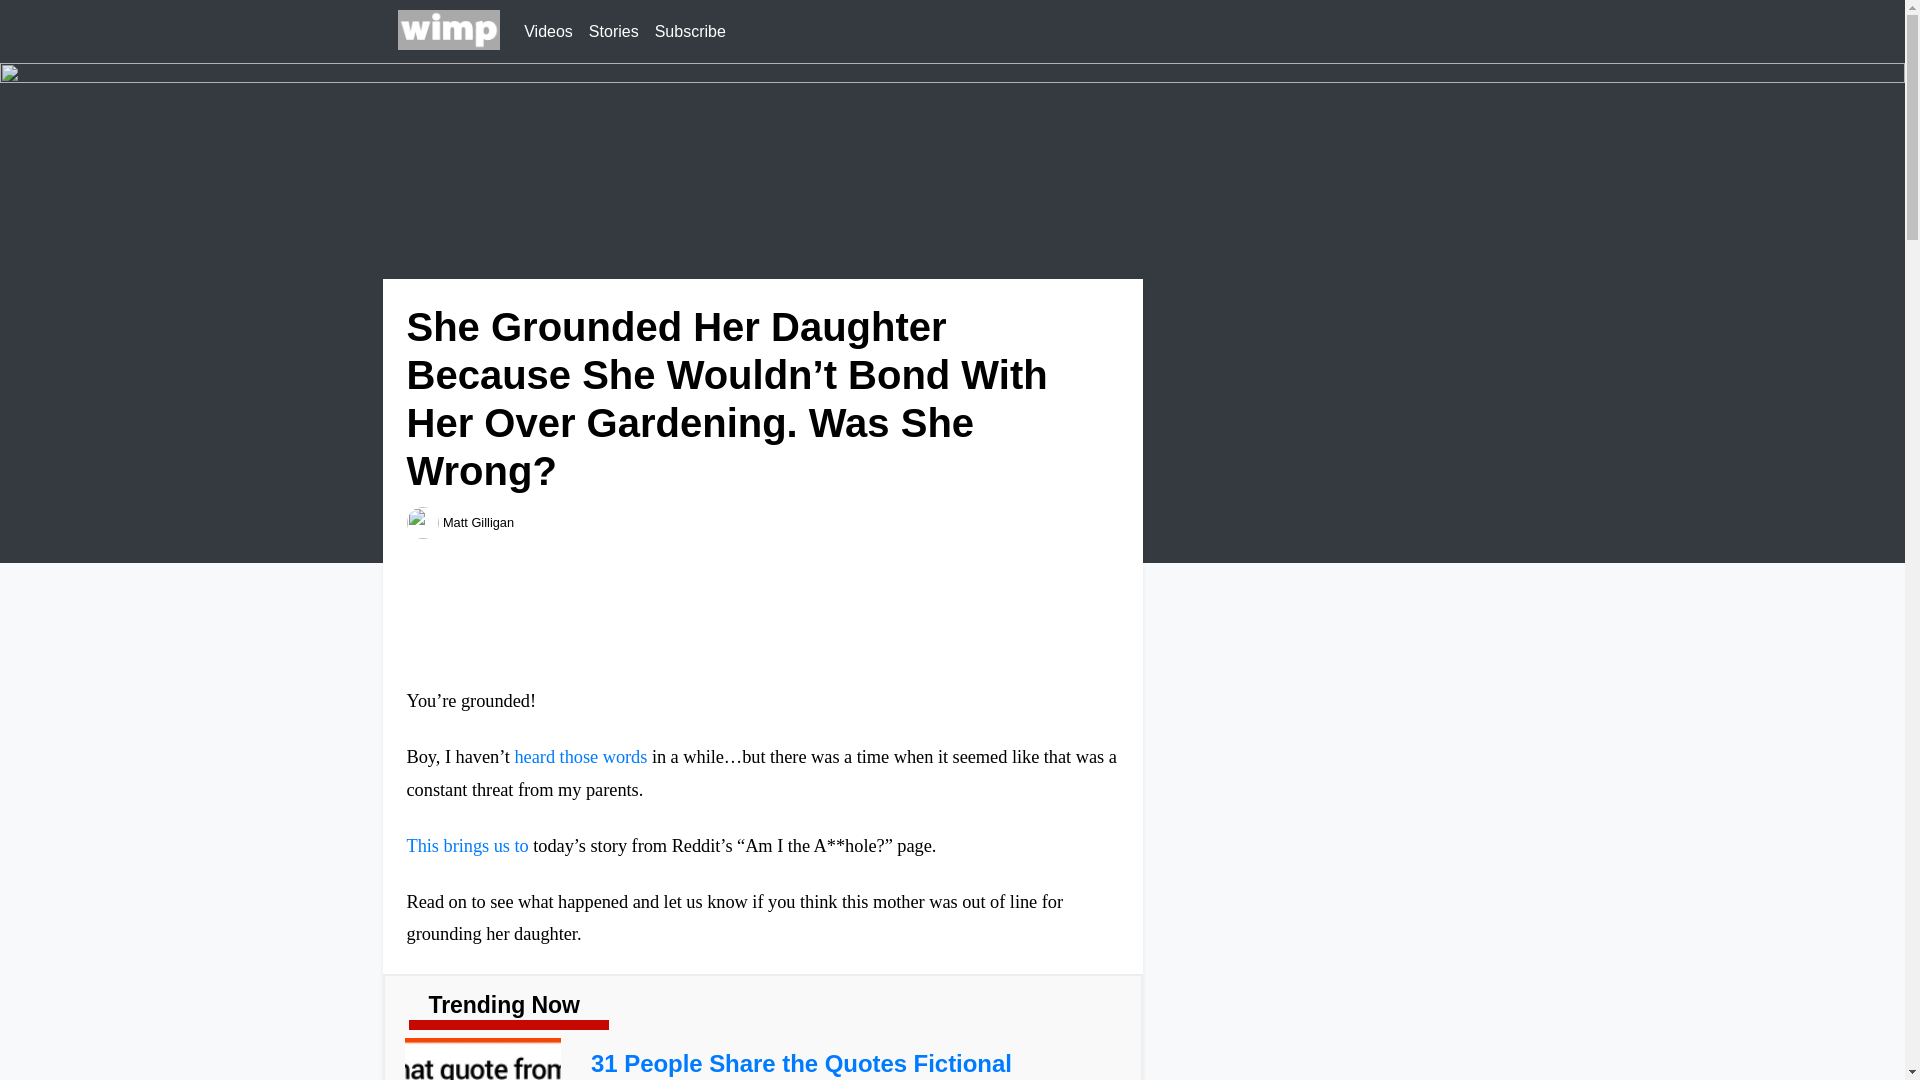 Image resolution: width=1920 pixels, height=1080 pixels. I want to click on This brings us to, so click(466, 846).